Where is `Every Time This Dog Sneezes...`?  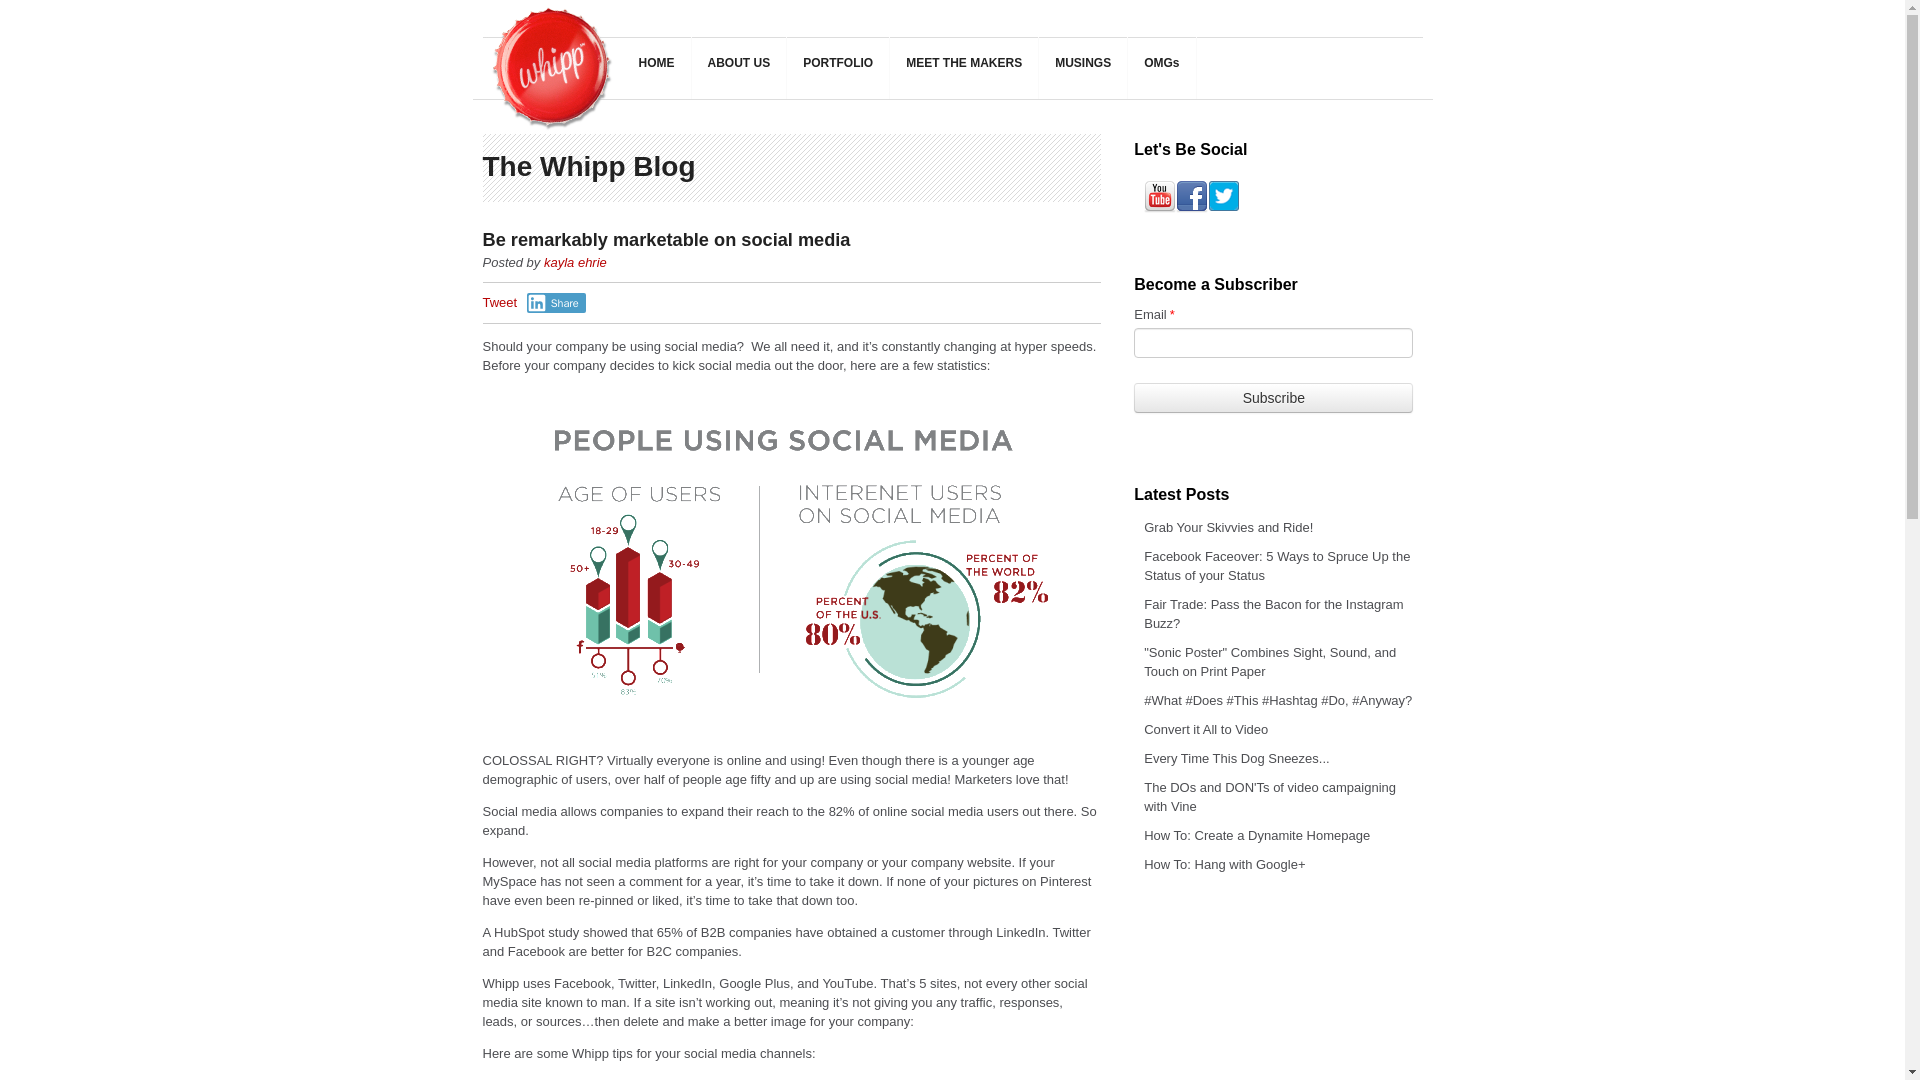 Every Time This Dog Sneezes... is located at coordinates (1236, 758).